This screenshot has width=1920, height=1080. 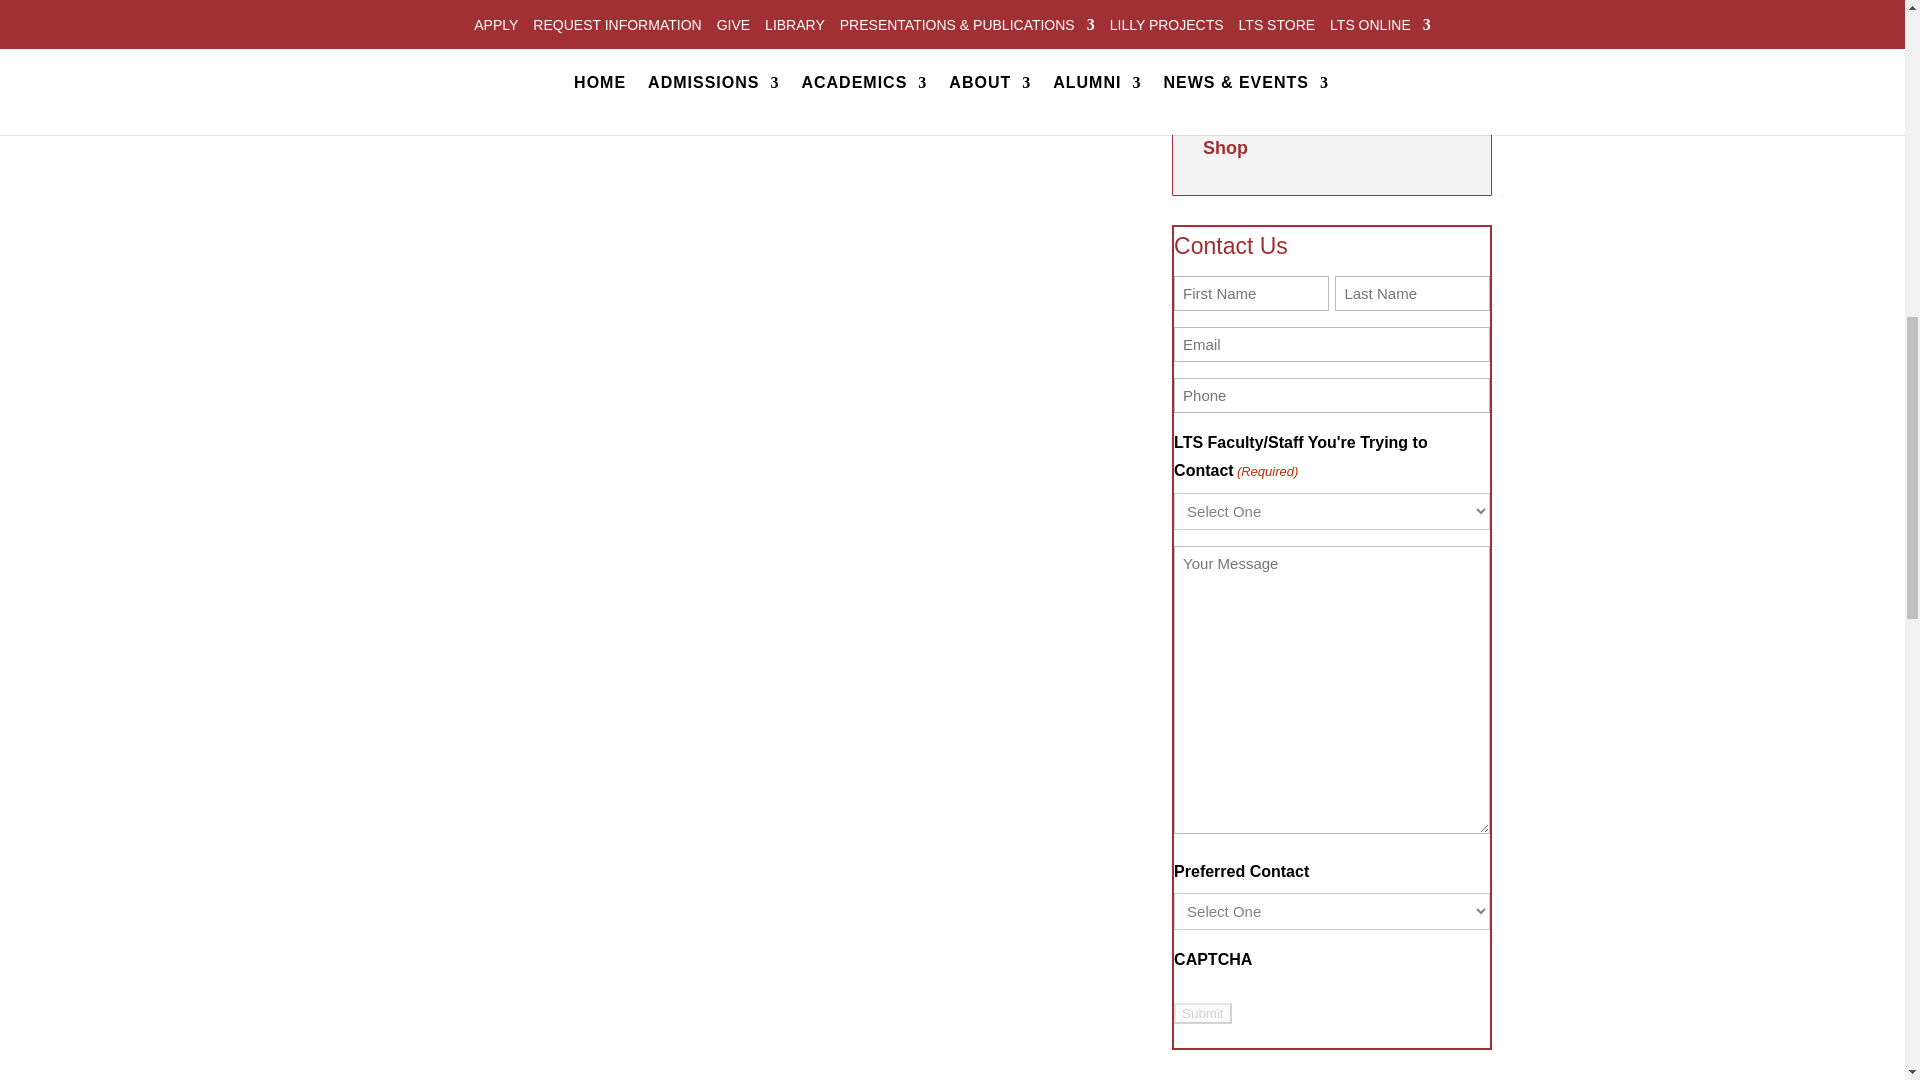 I want to click on Submit, so click(x=1202, y=1013).